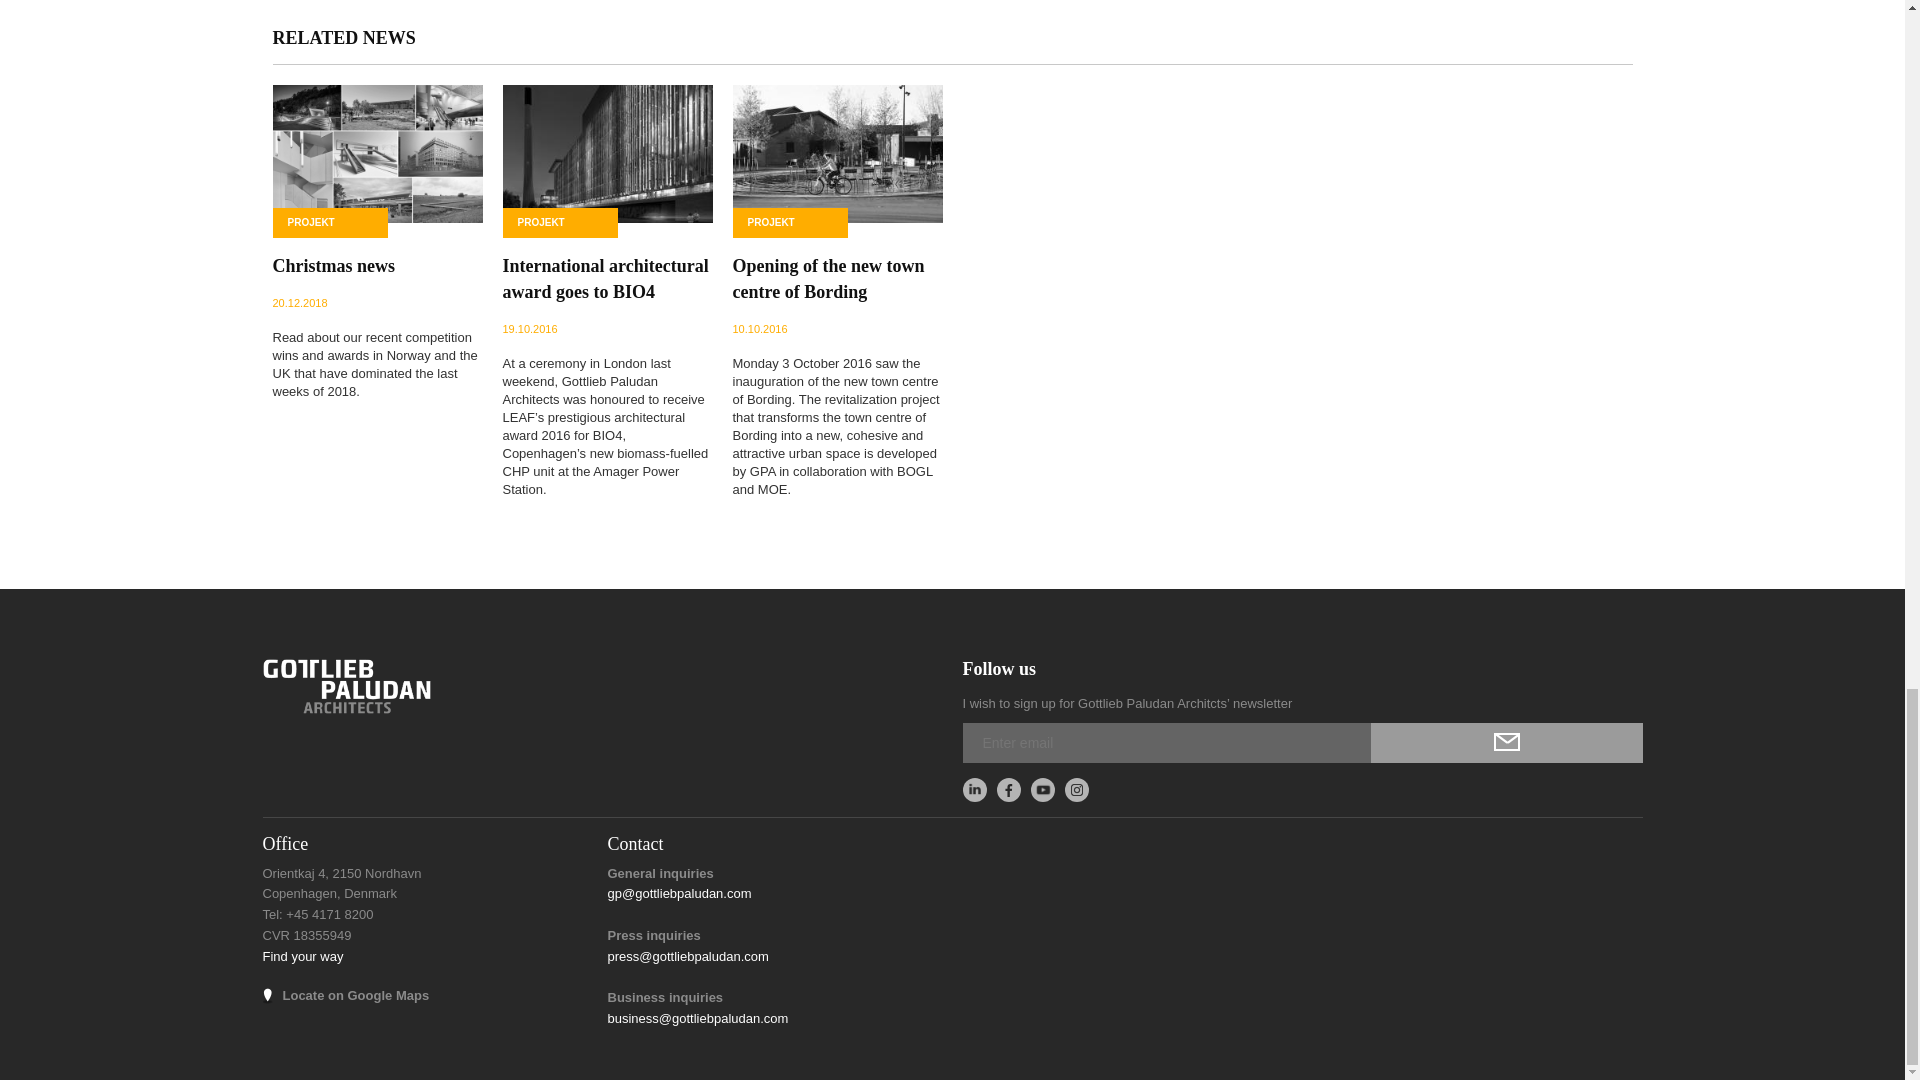 This screenshot has height=1080, width=1920. Describe the element at coordinates (1008, 790) in the screenshot. I see `Facebook` at that location.